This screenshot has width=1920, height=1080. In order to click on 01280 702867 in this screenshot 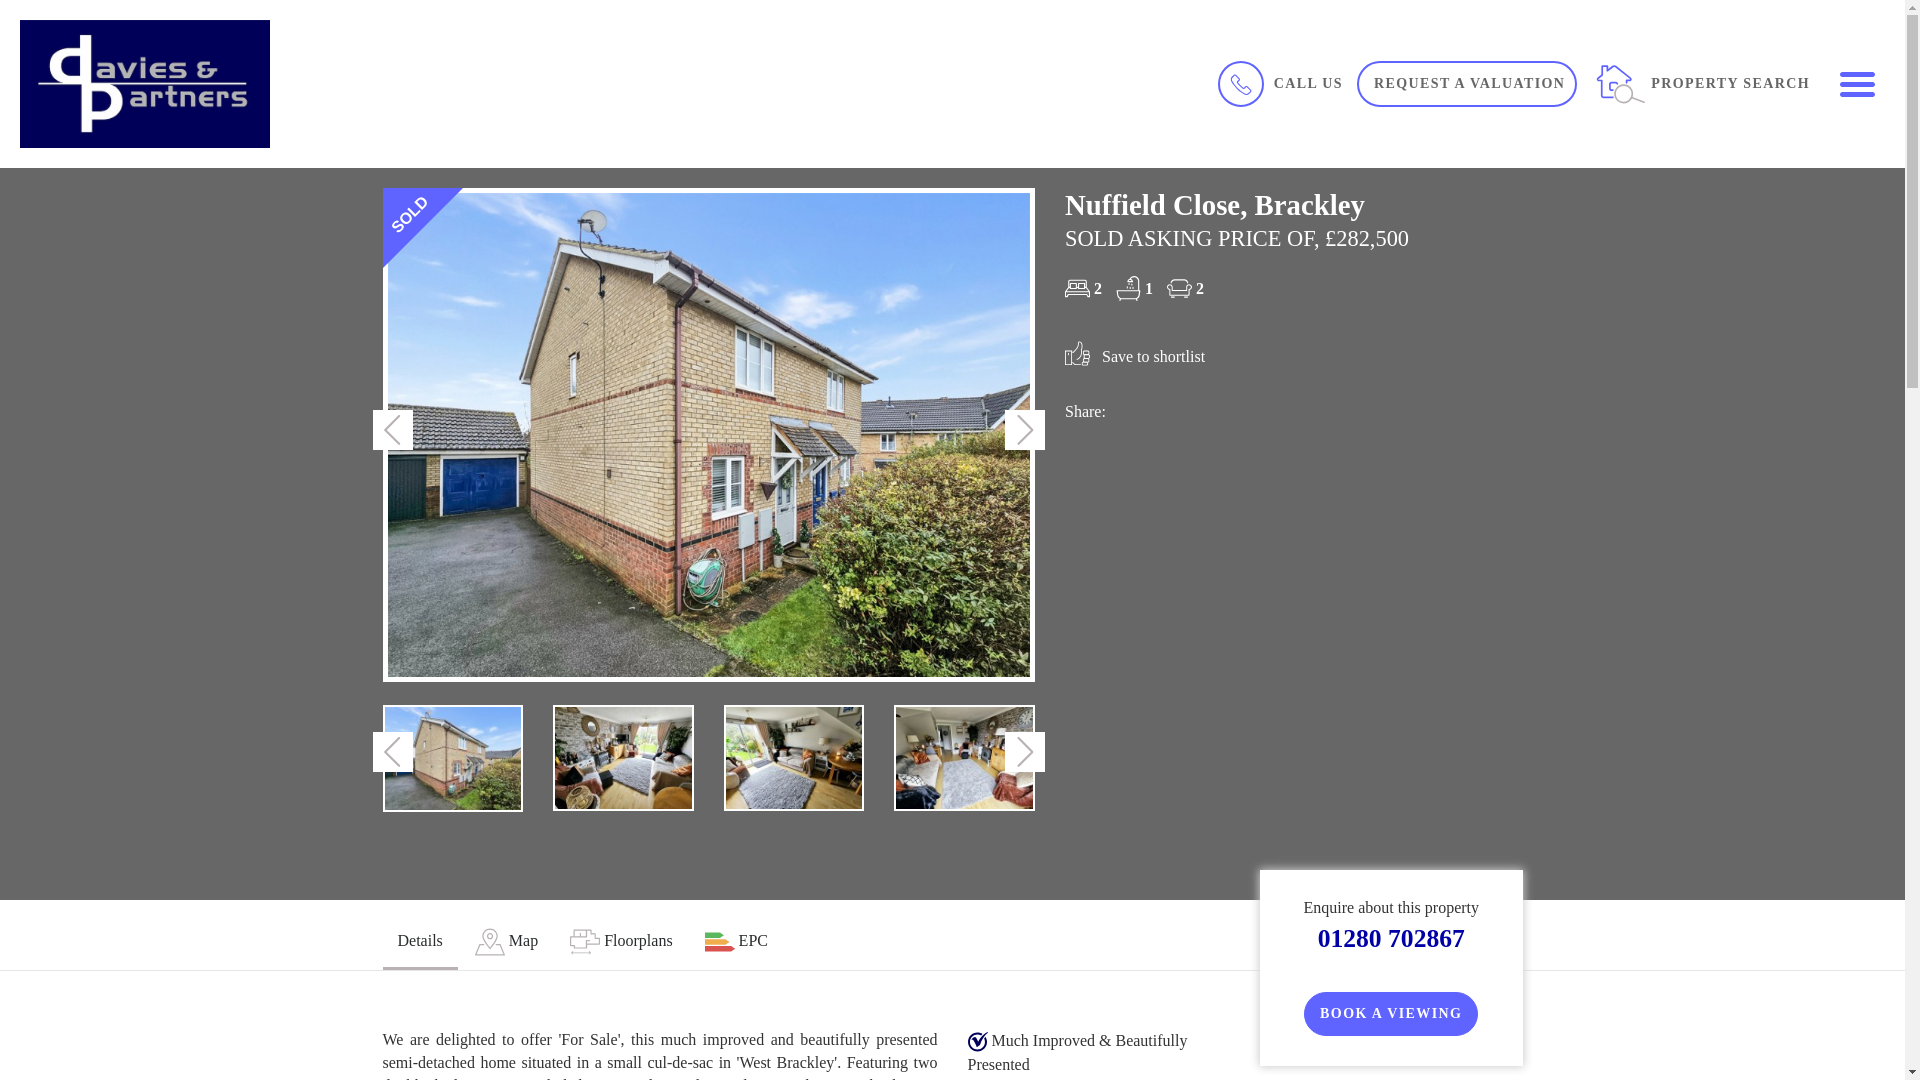, I will do `click(1390, 938)`.